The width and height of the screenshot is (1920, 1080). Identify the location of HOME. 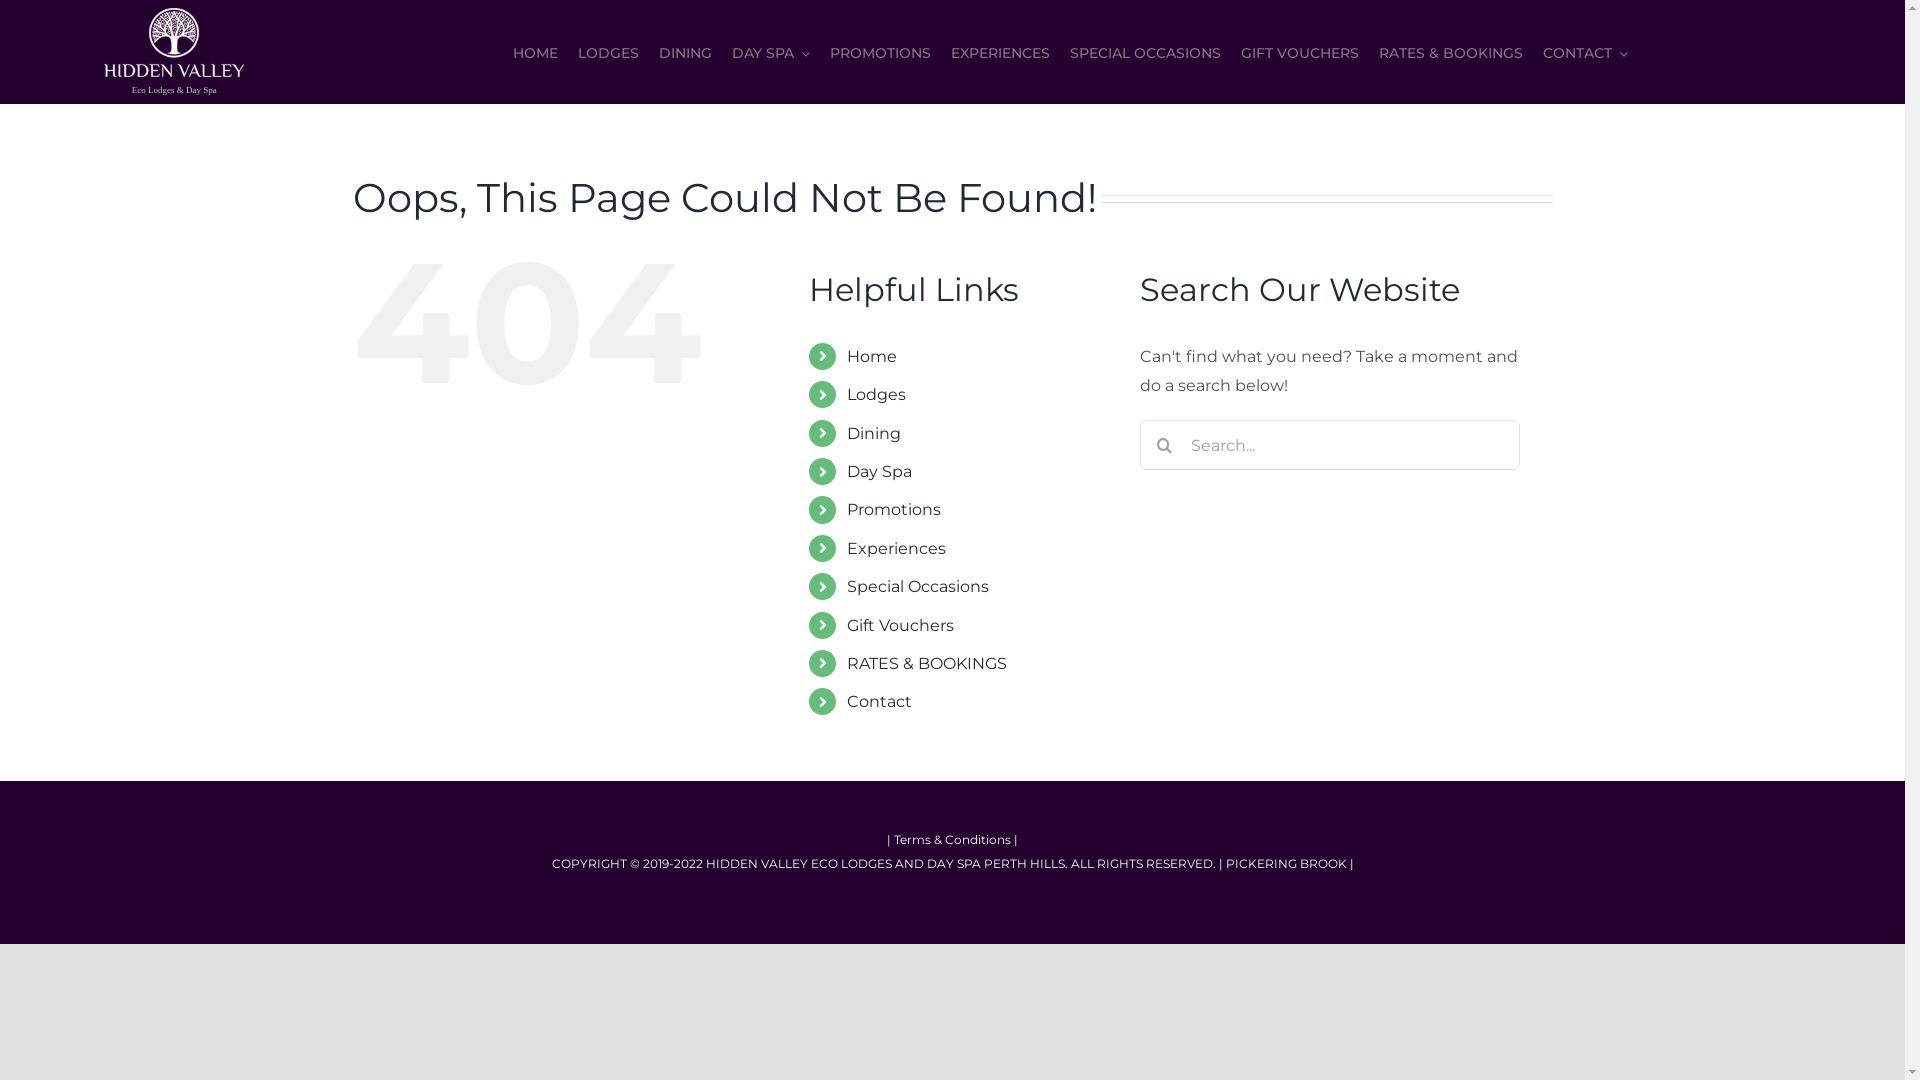
(536, 52).